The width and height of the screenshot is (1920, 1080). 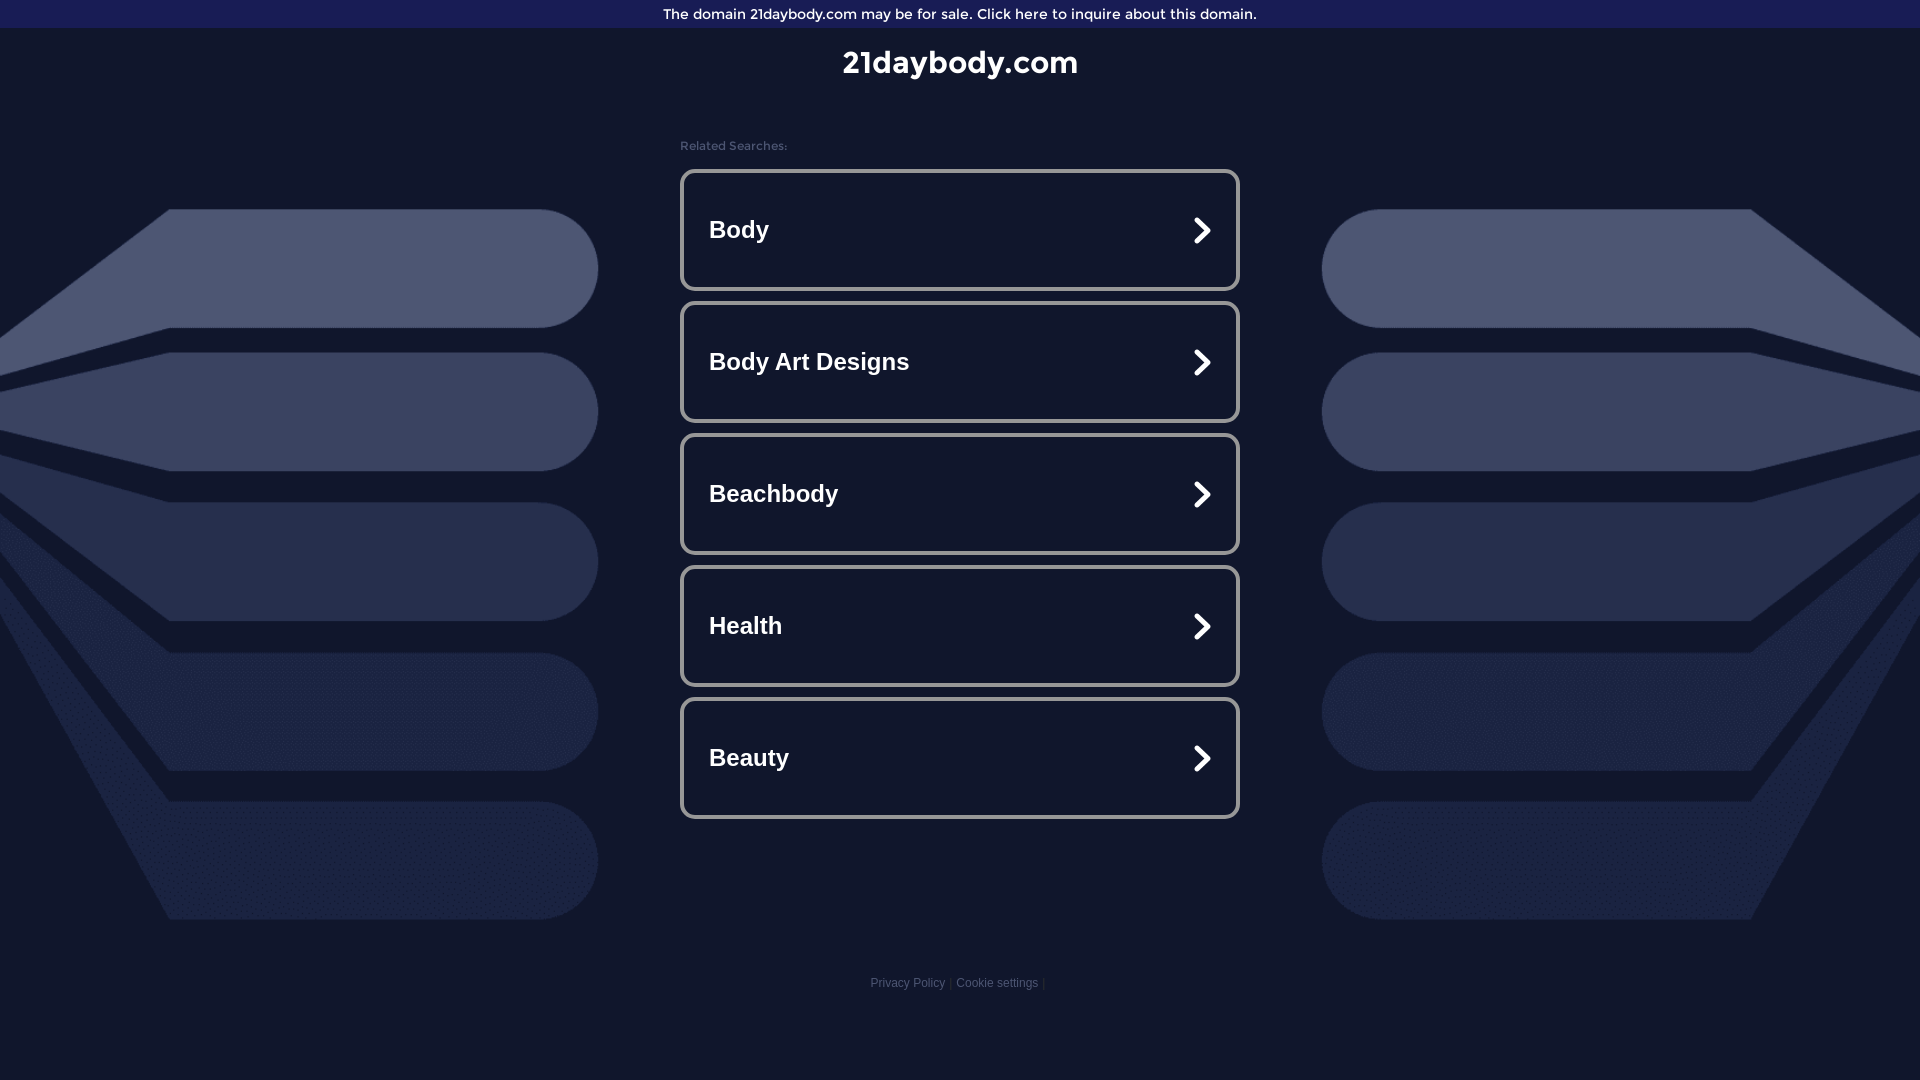 I want to click on Cookie settings, so click(x=997, y=983).